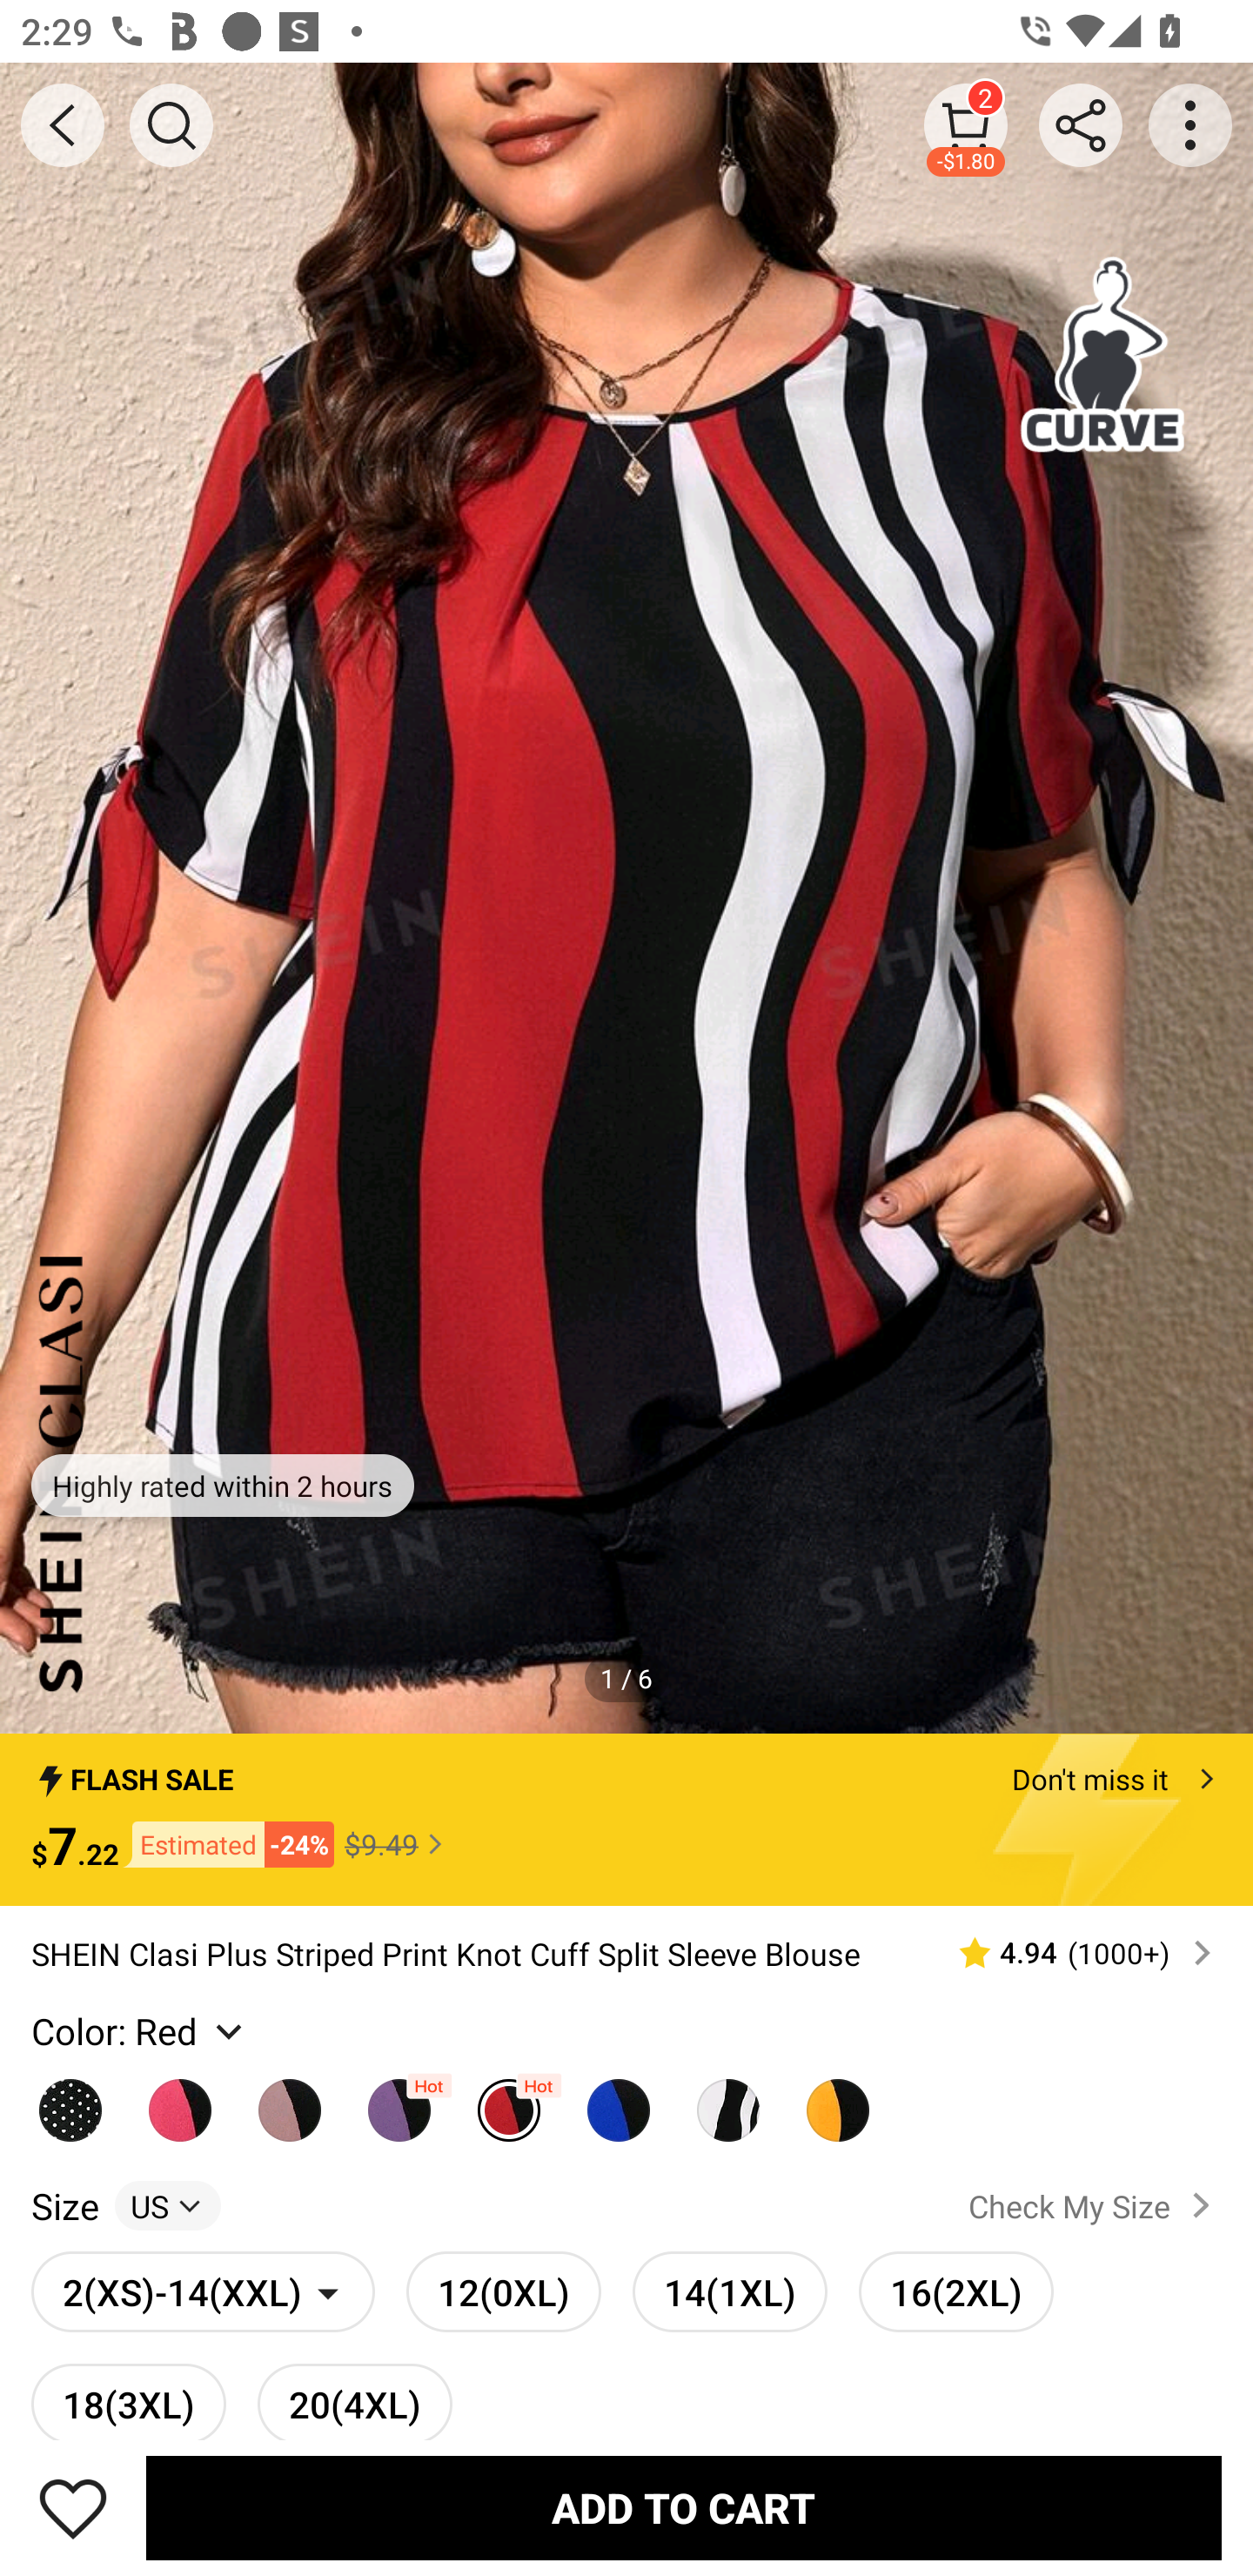  What do you see at coordinates (508, 2102) in the screenshot?
I see `Red` at bounding box center [508, 2102].